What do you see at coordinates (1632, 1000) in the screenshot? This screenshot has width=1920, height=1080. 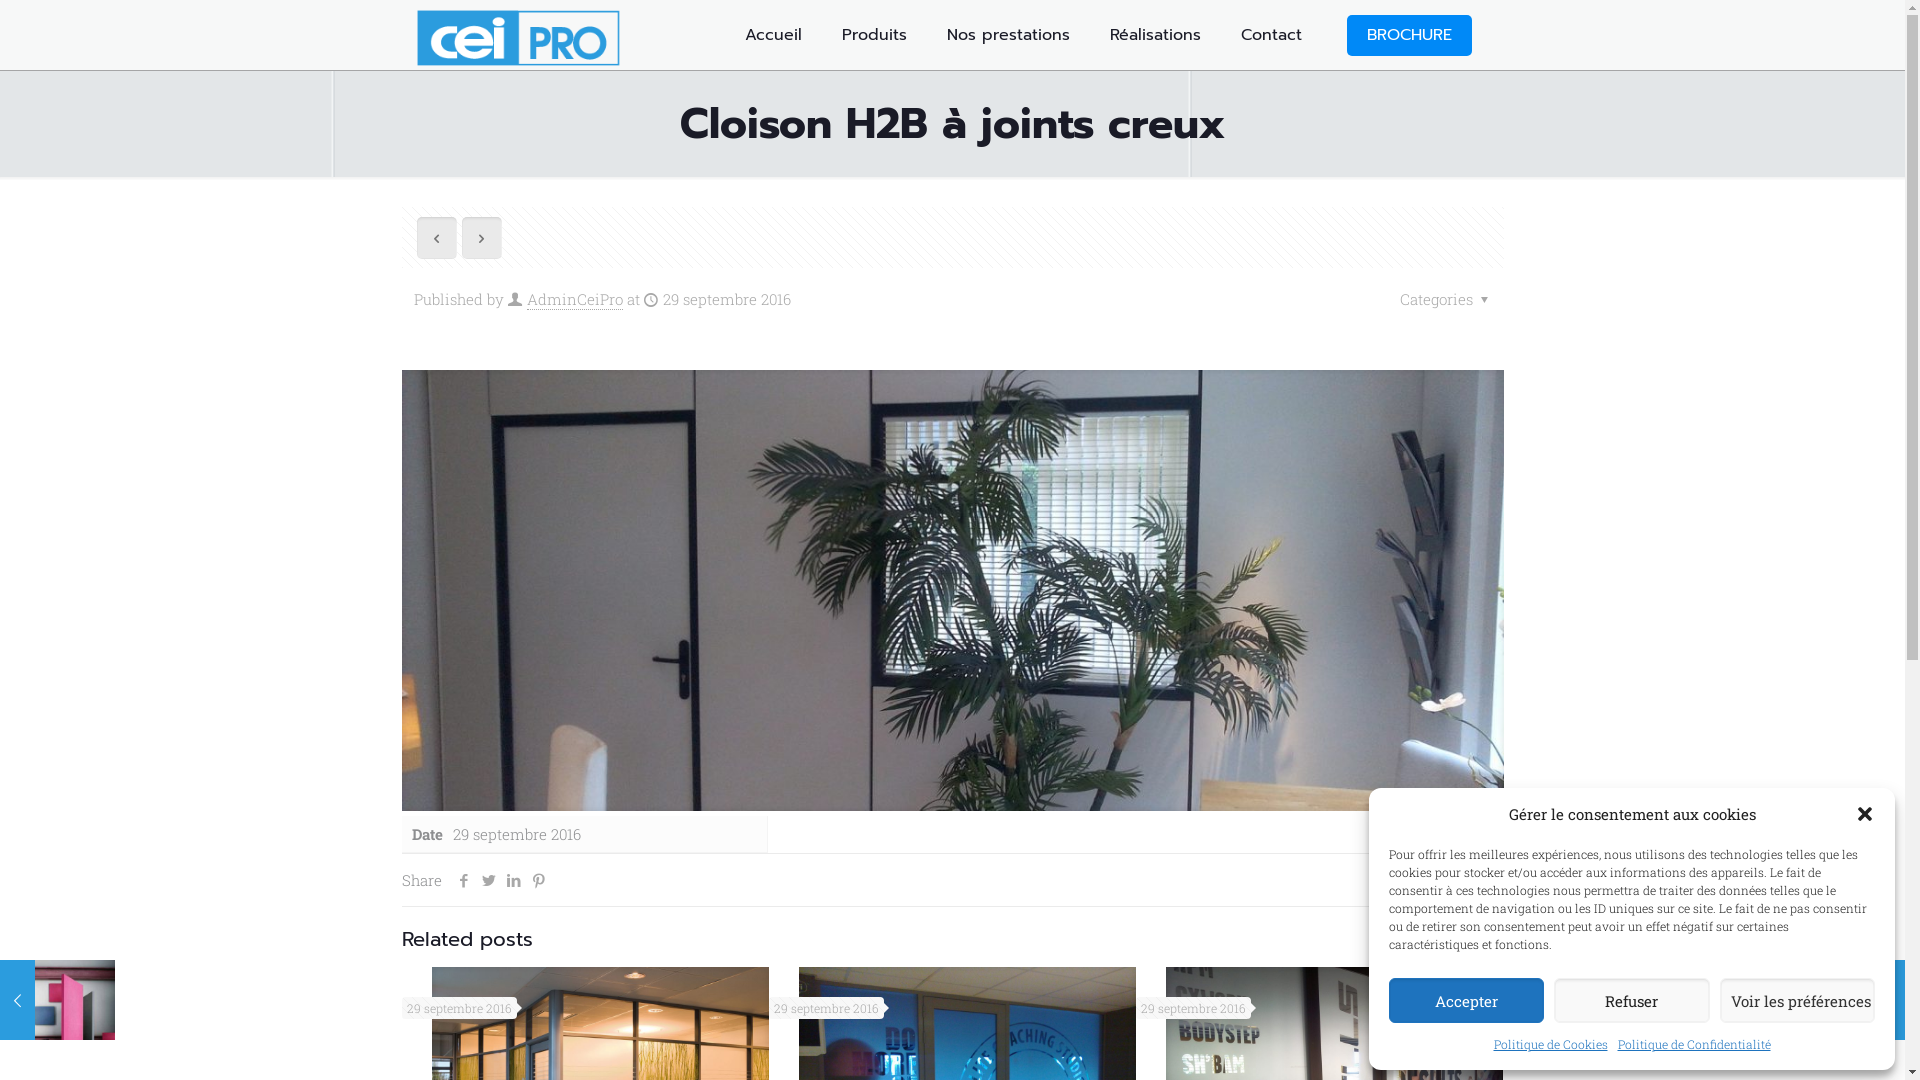 I see `Refuser` at bounding box center [1632, 1000].